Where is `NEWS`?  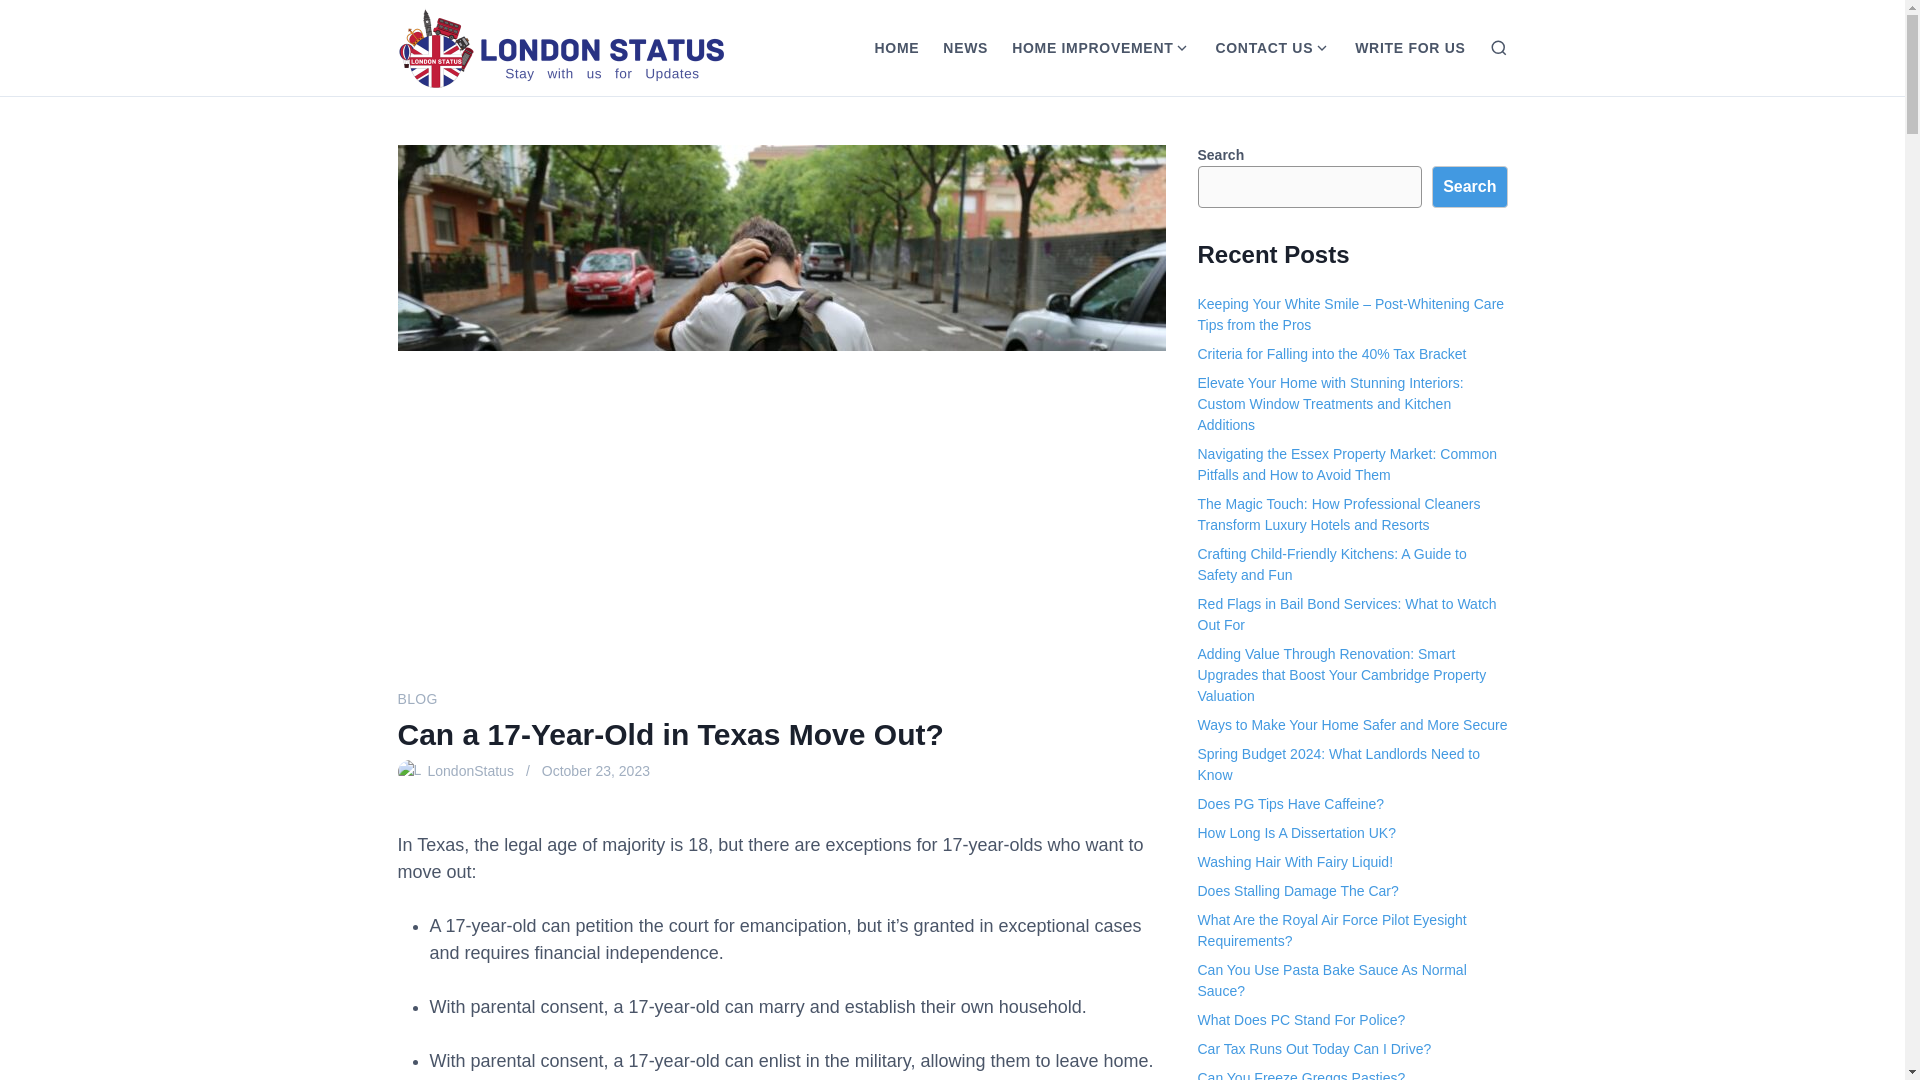 NEWS is located at coordinates (966, 48).